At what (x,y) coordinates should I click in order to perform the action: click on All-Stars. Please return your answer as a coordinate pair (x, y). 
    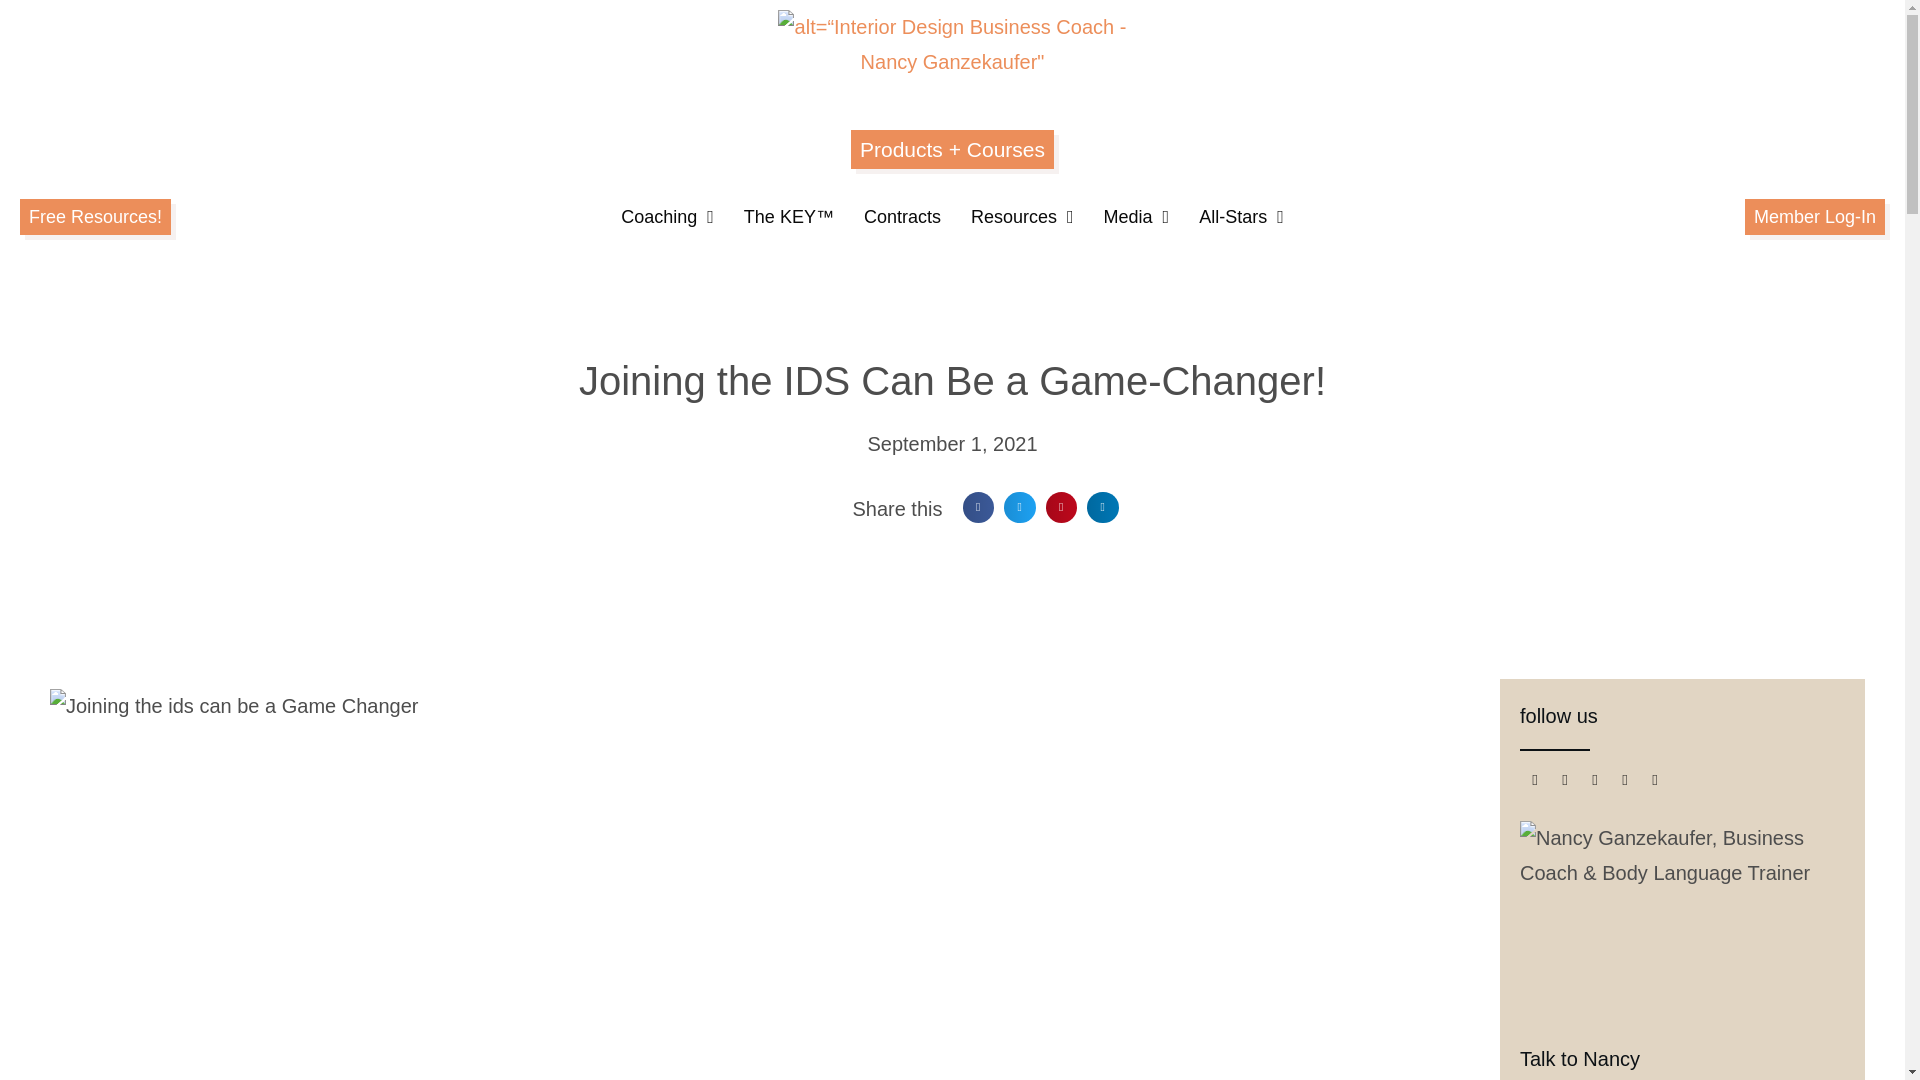
    Looking at the image, I should click on (1241, 216).